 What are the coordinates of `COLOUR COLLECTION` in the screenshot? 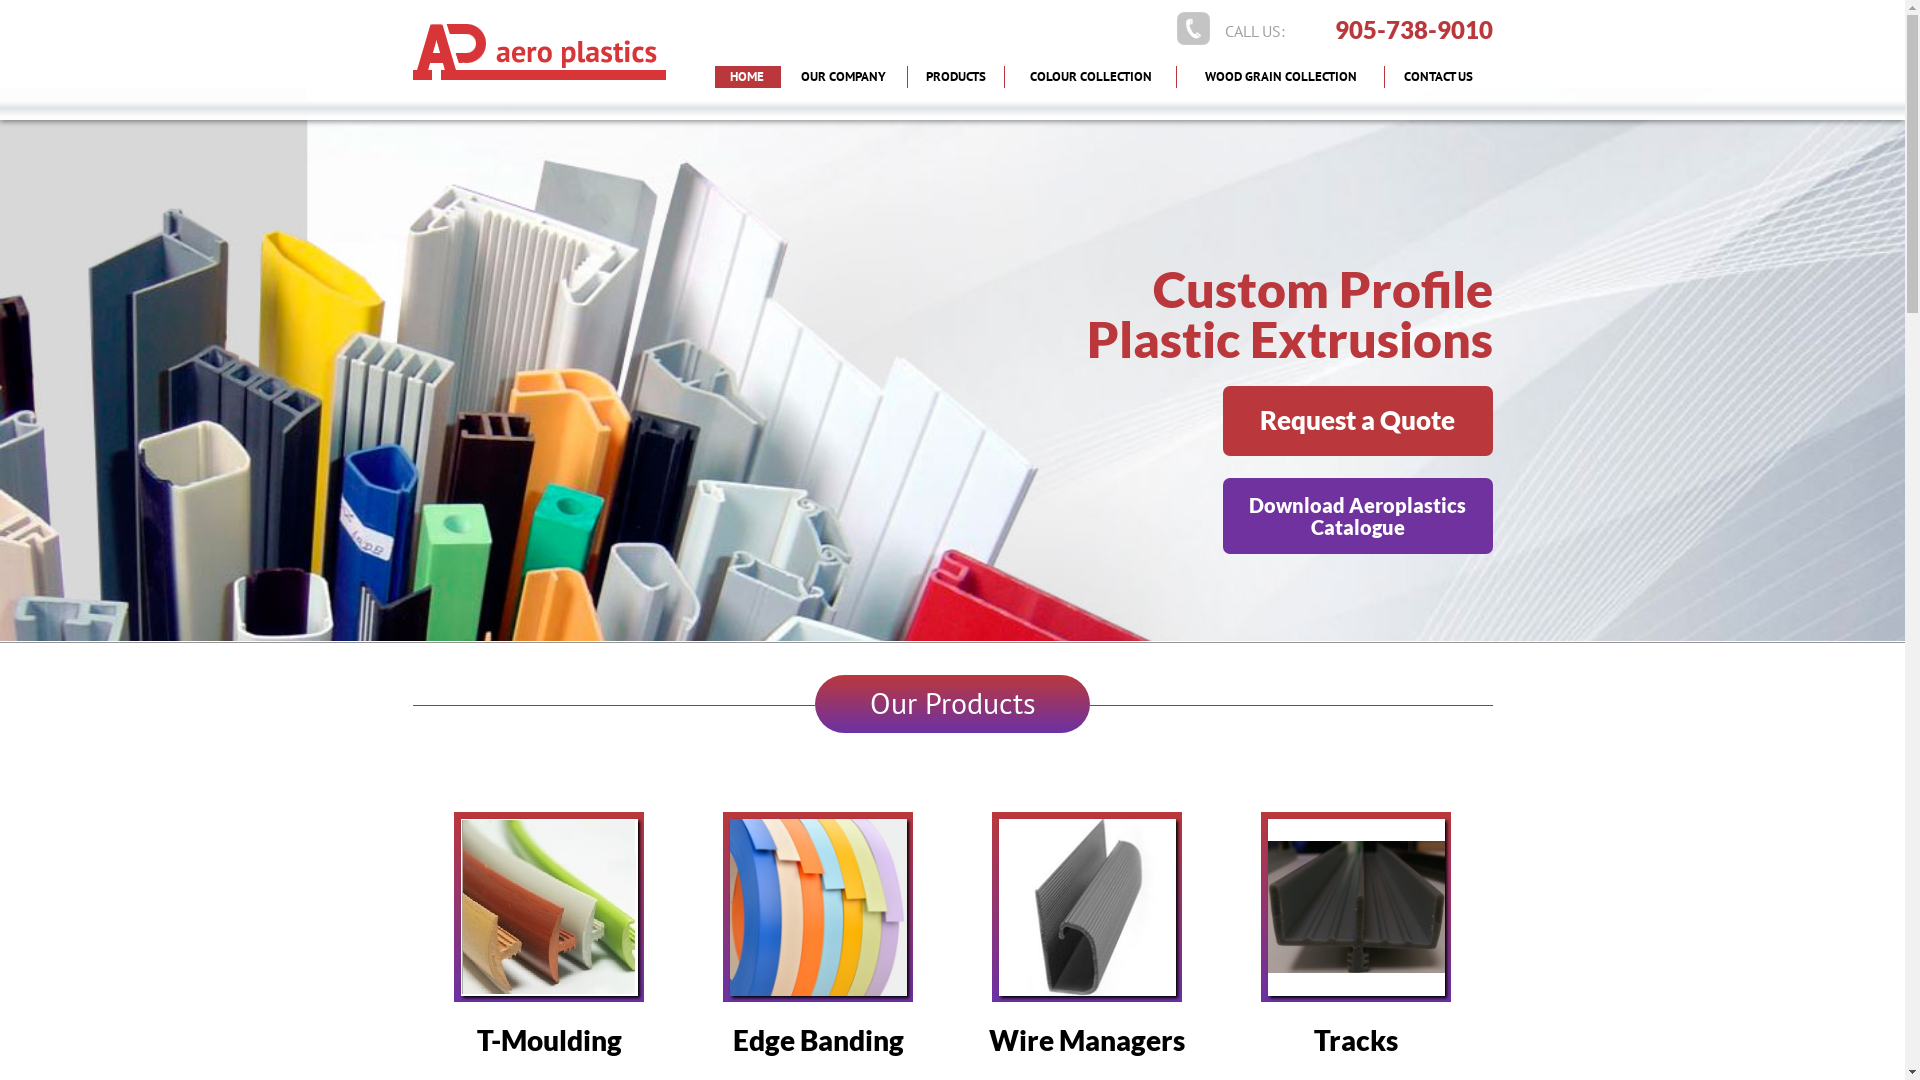 It's located at (1091, 77).